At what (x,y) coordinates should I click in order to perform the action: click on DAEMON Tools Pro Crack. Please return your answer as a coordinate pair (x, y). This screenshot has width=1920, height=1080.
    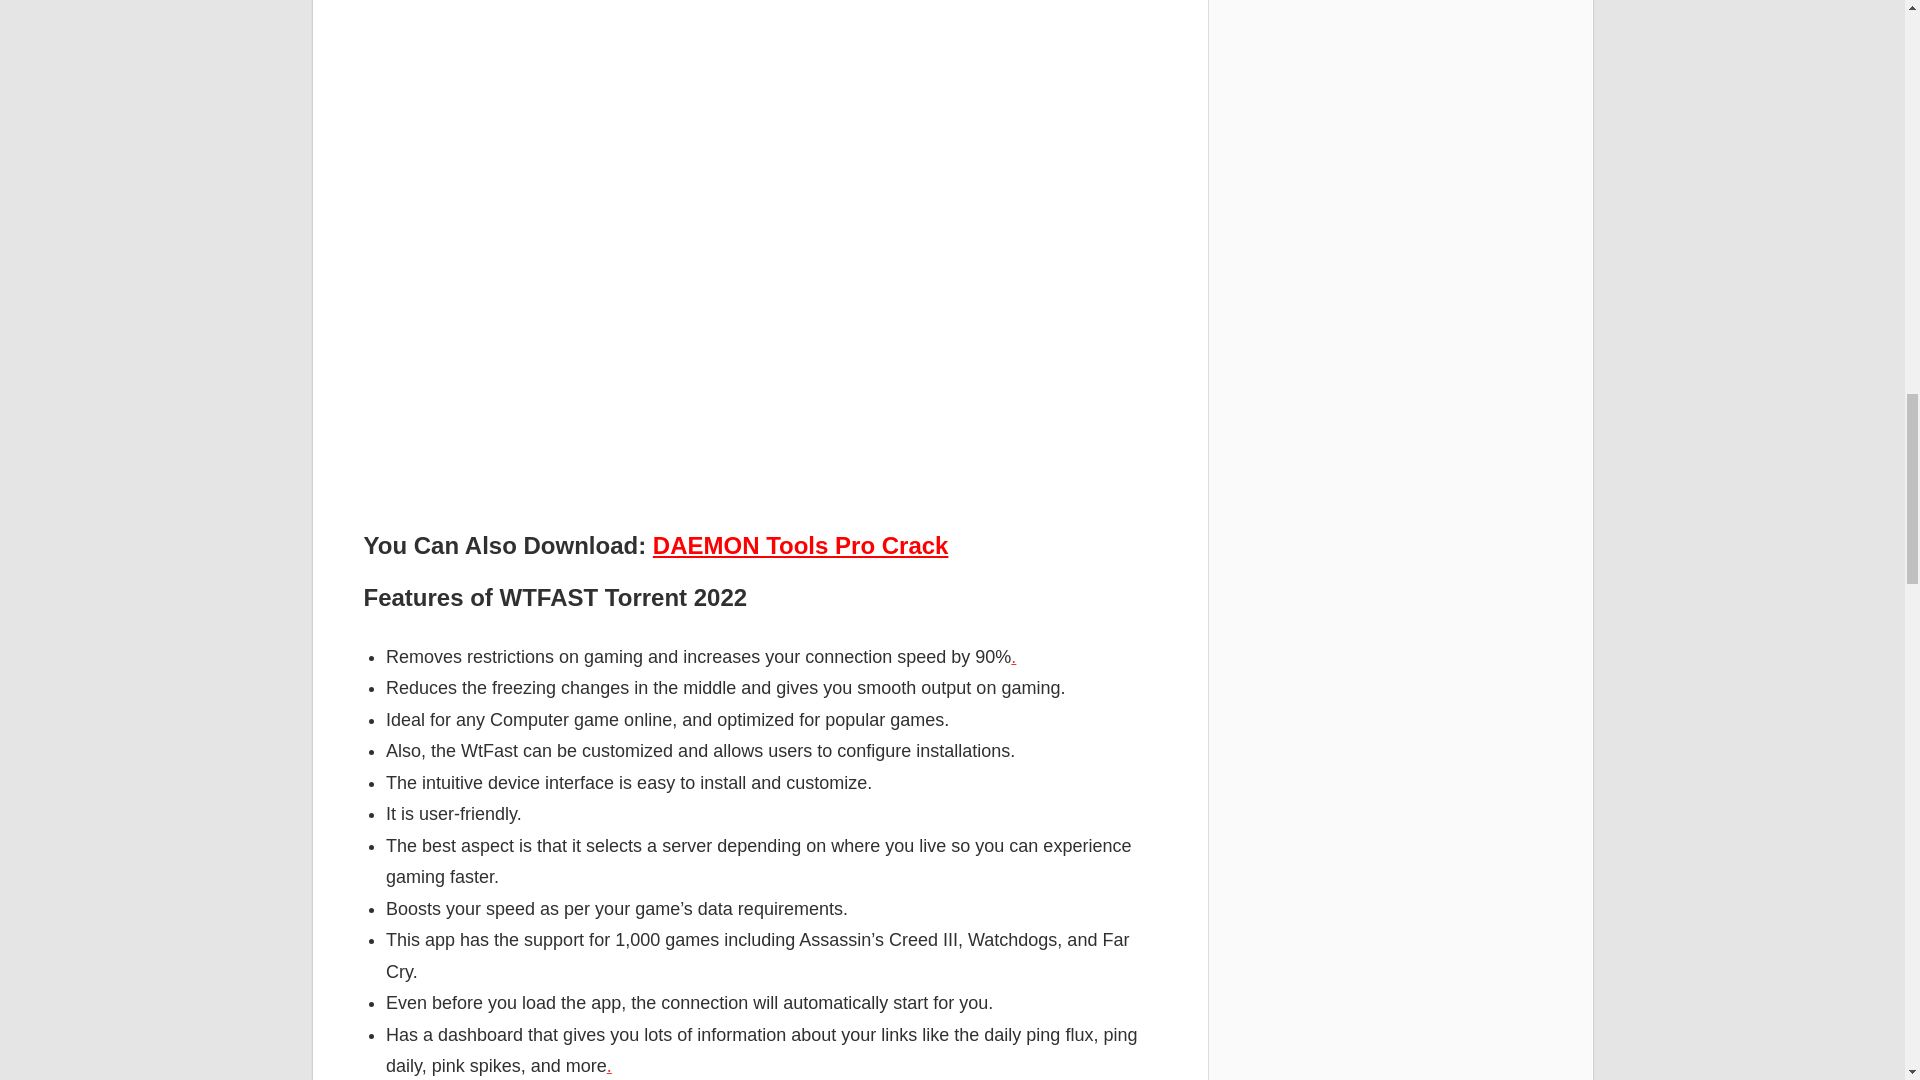
    Looking at the image, I should click on (800, 546).